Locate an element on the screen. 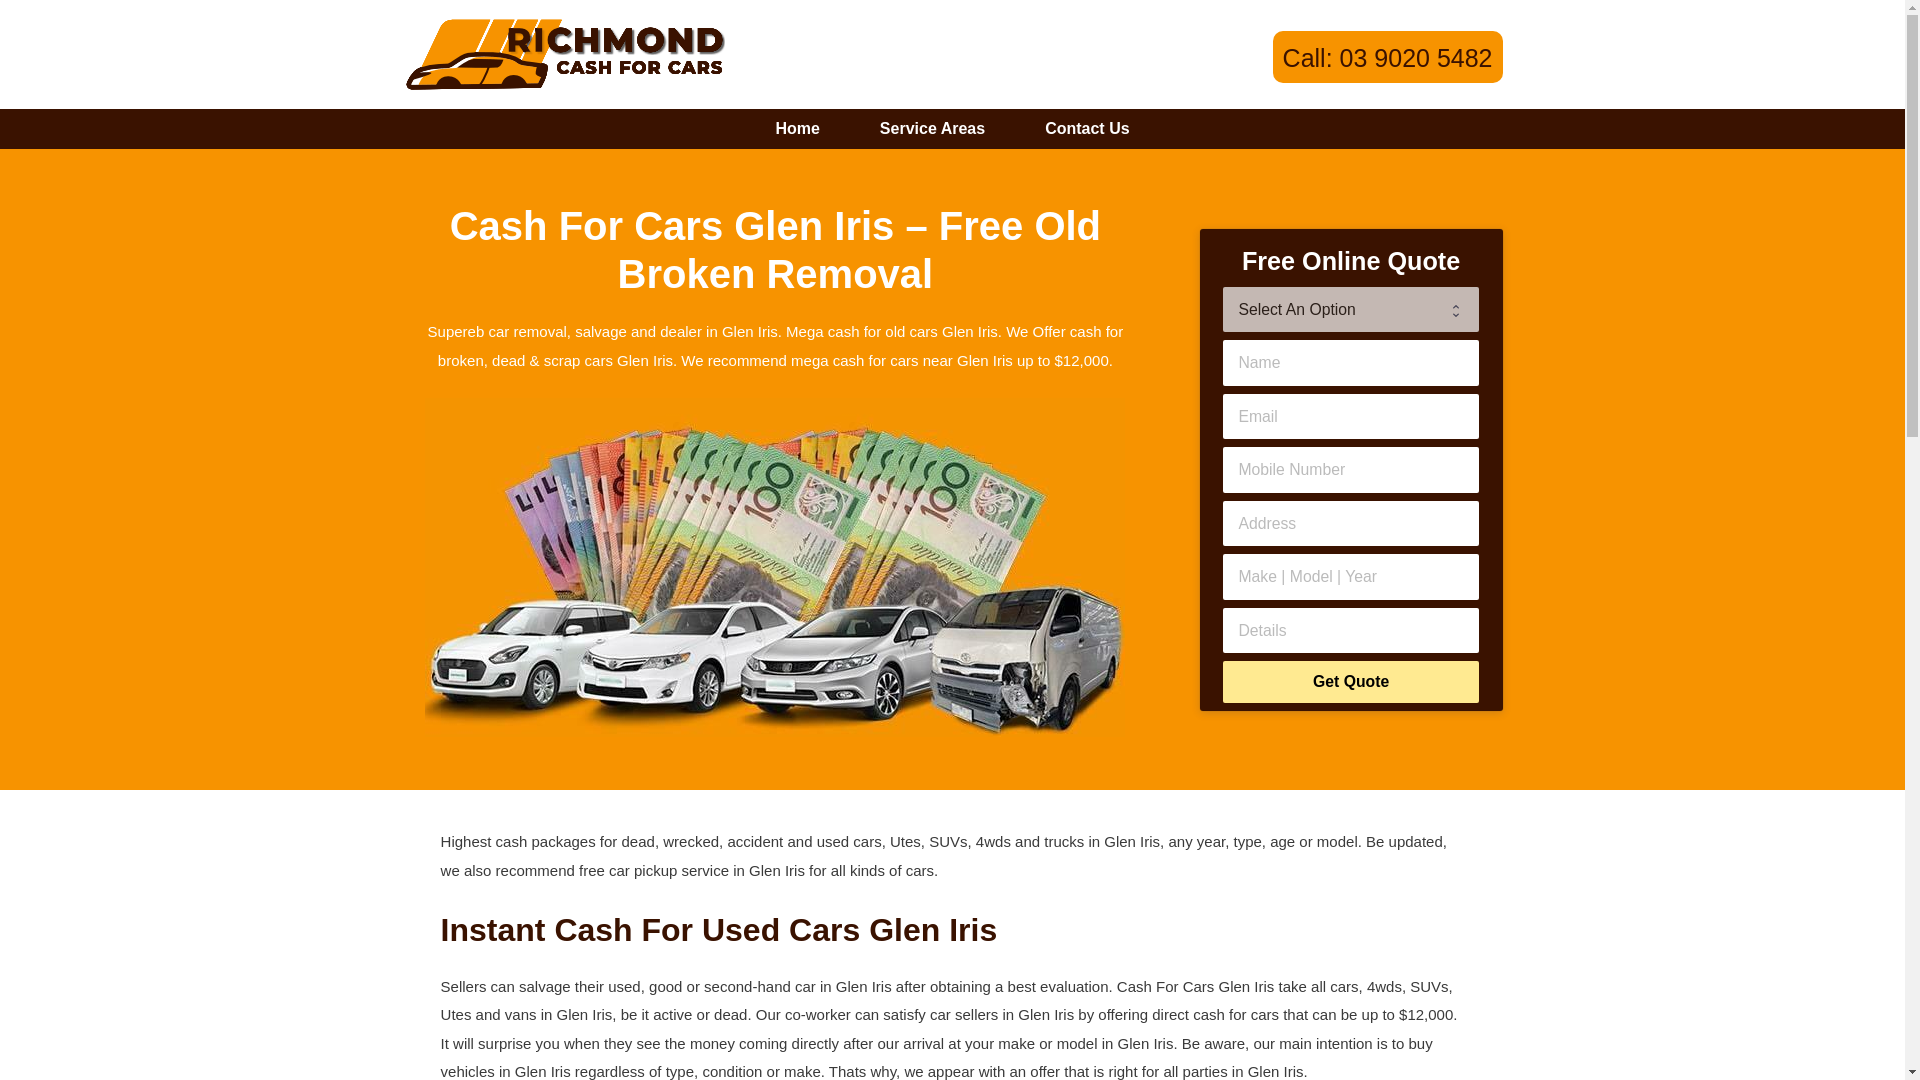  Contact Us is located at coordinates (1087, 129).